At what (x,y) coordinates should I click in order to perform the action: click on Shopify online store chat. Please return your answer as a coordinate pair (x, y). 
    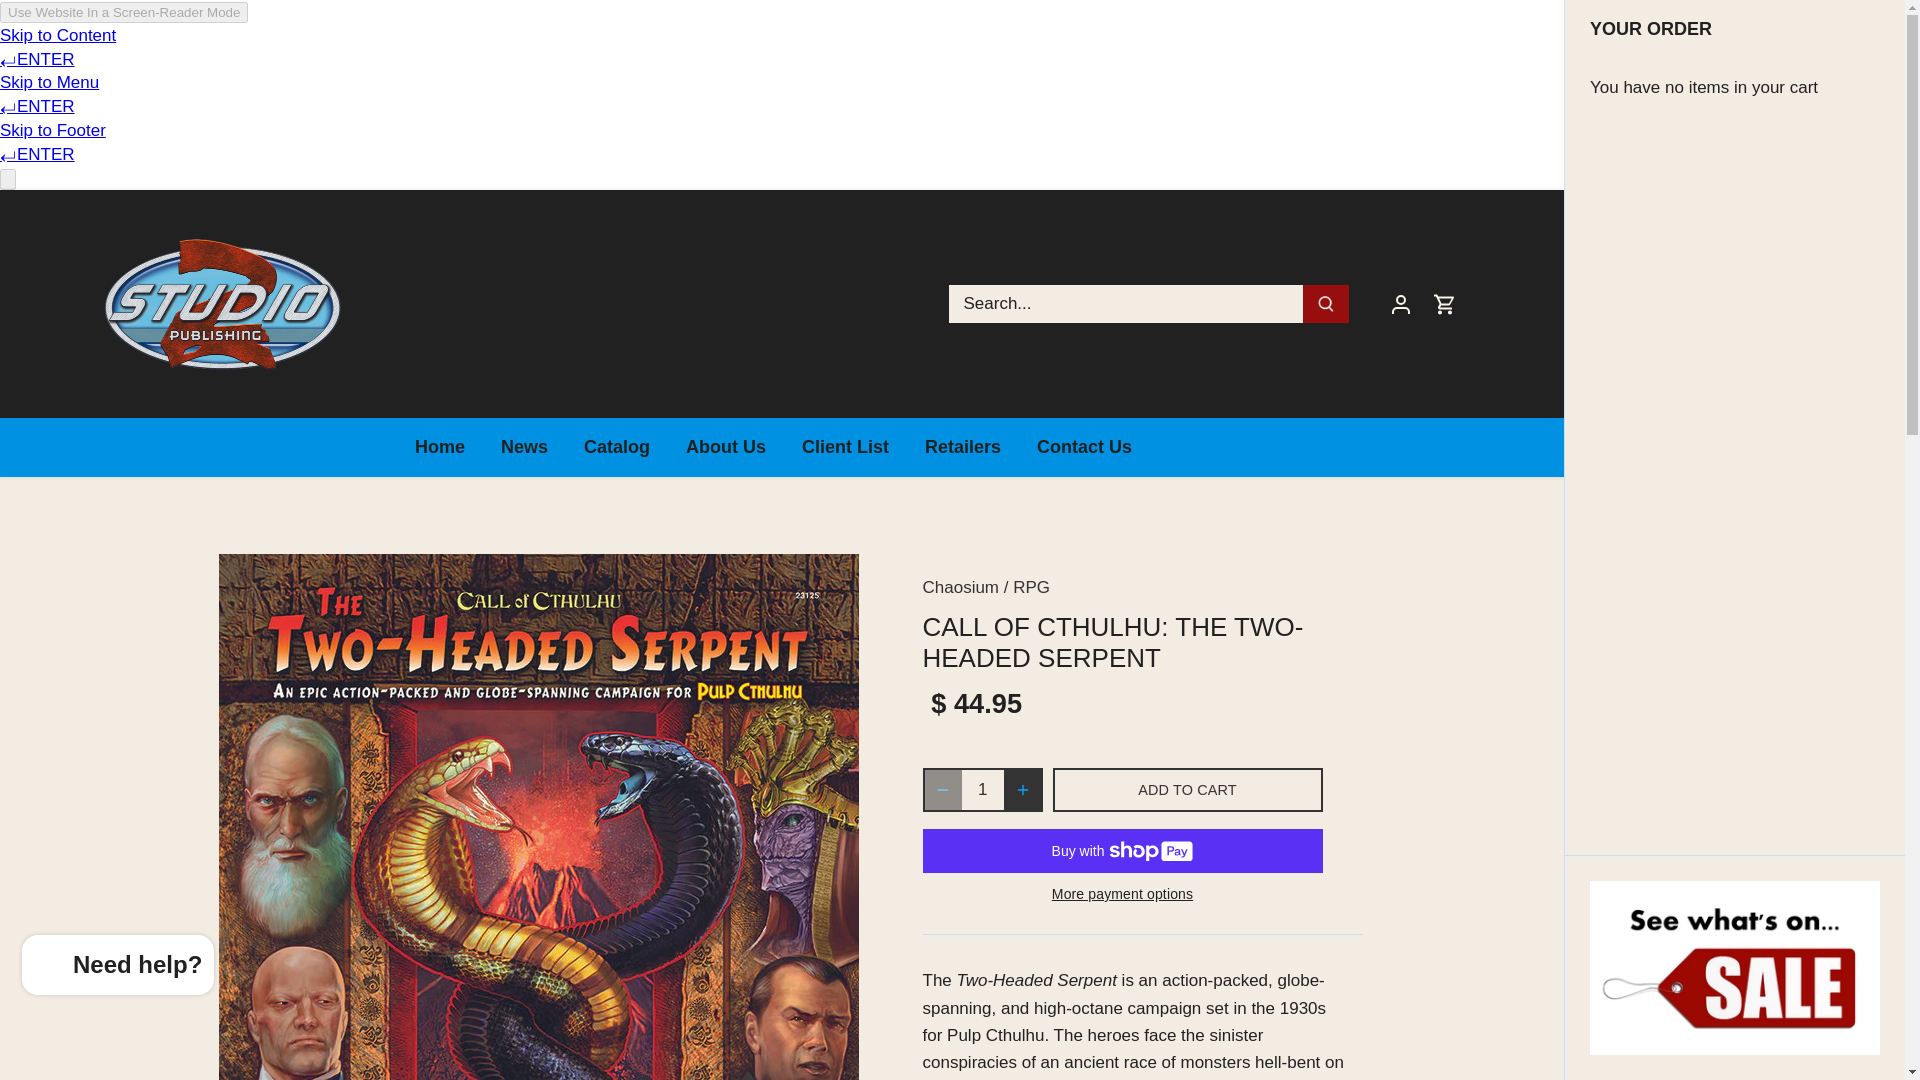
    Looking at the image, I should click on (118, 968).